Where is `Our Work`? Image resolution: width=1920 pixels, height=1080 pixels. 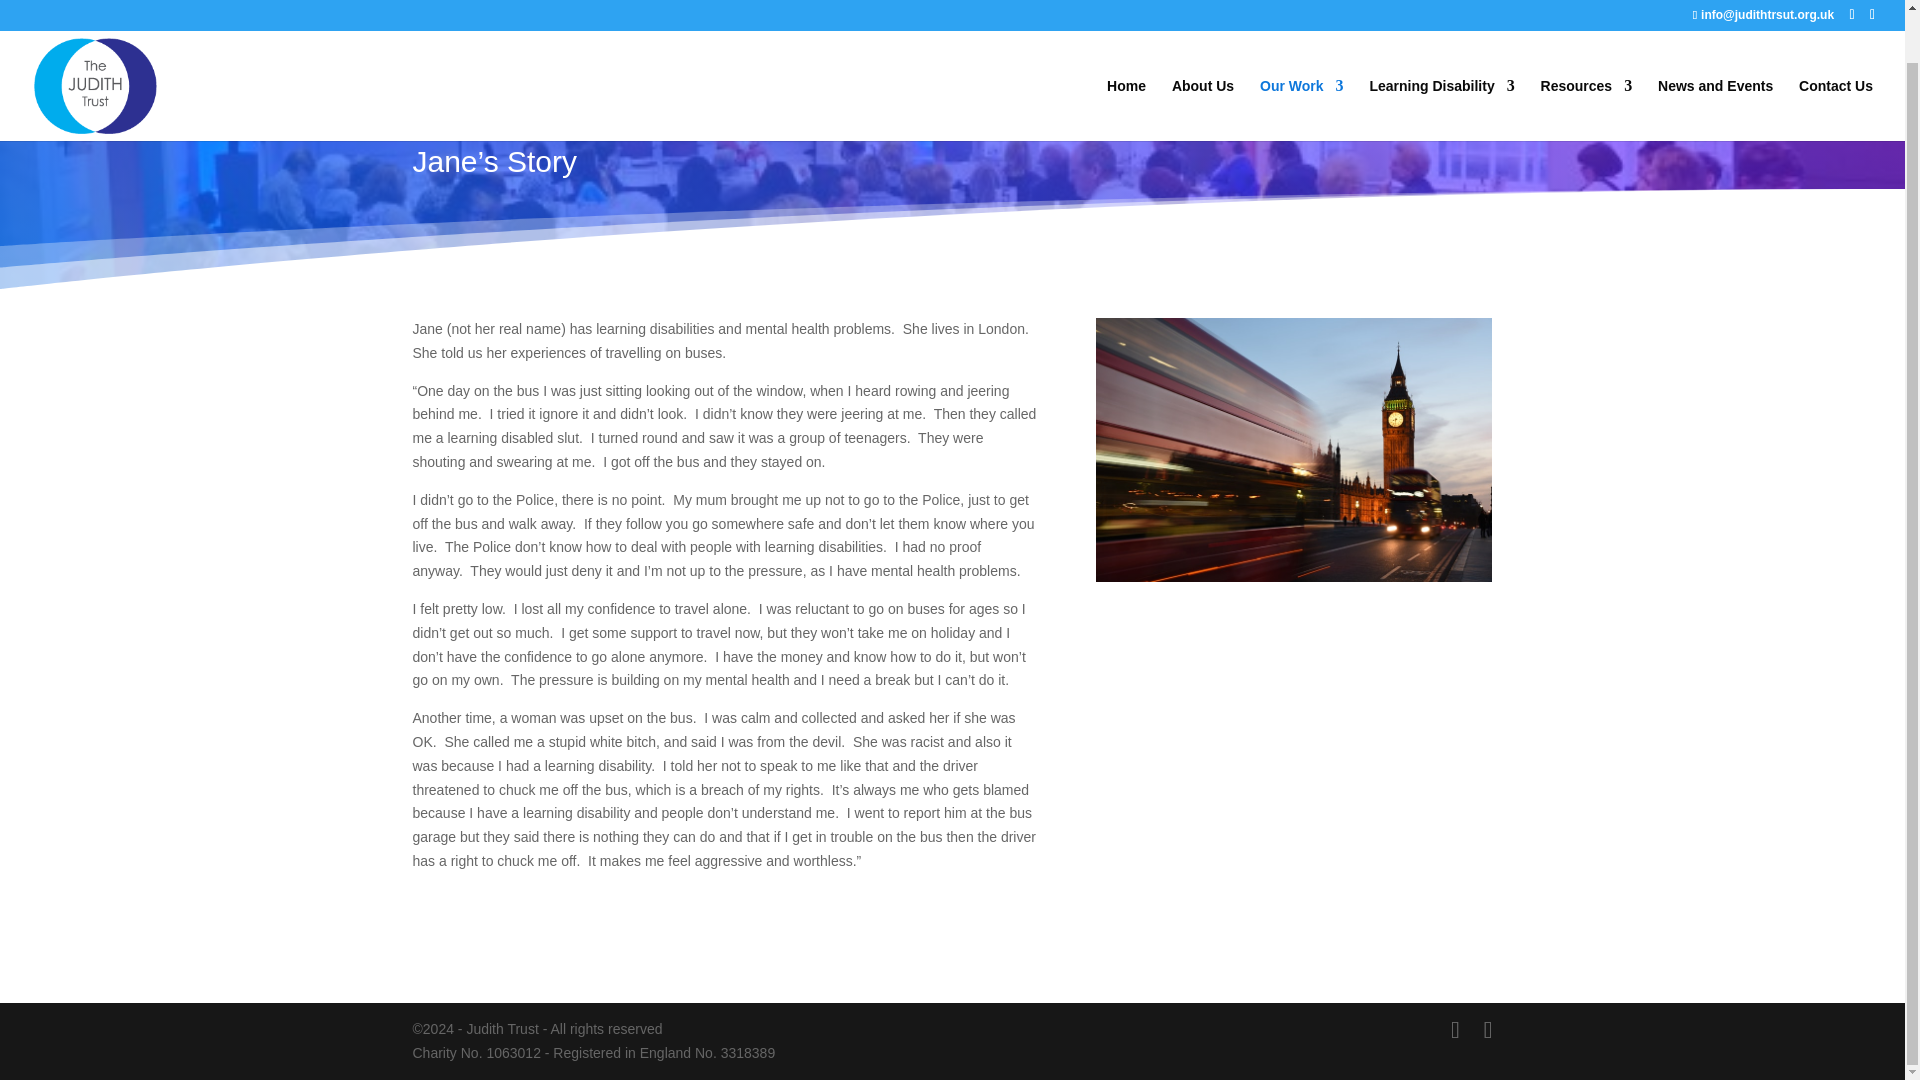
Our Work is located at coordinates (1302, 58).